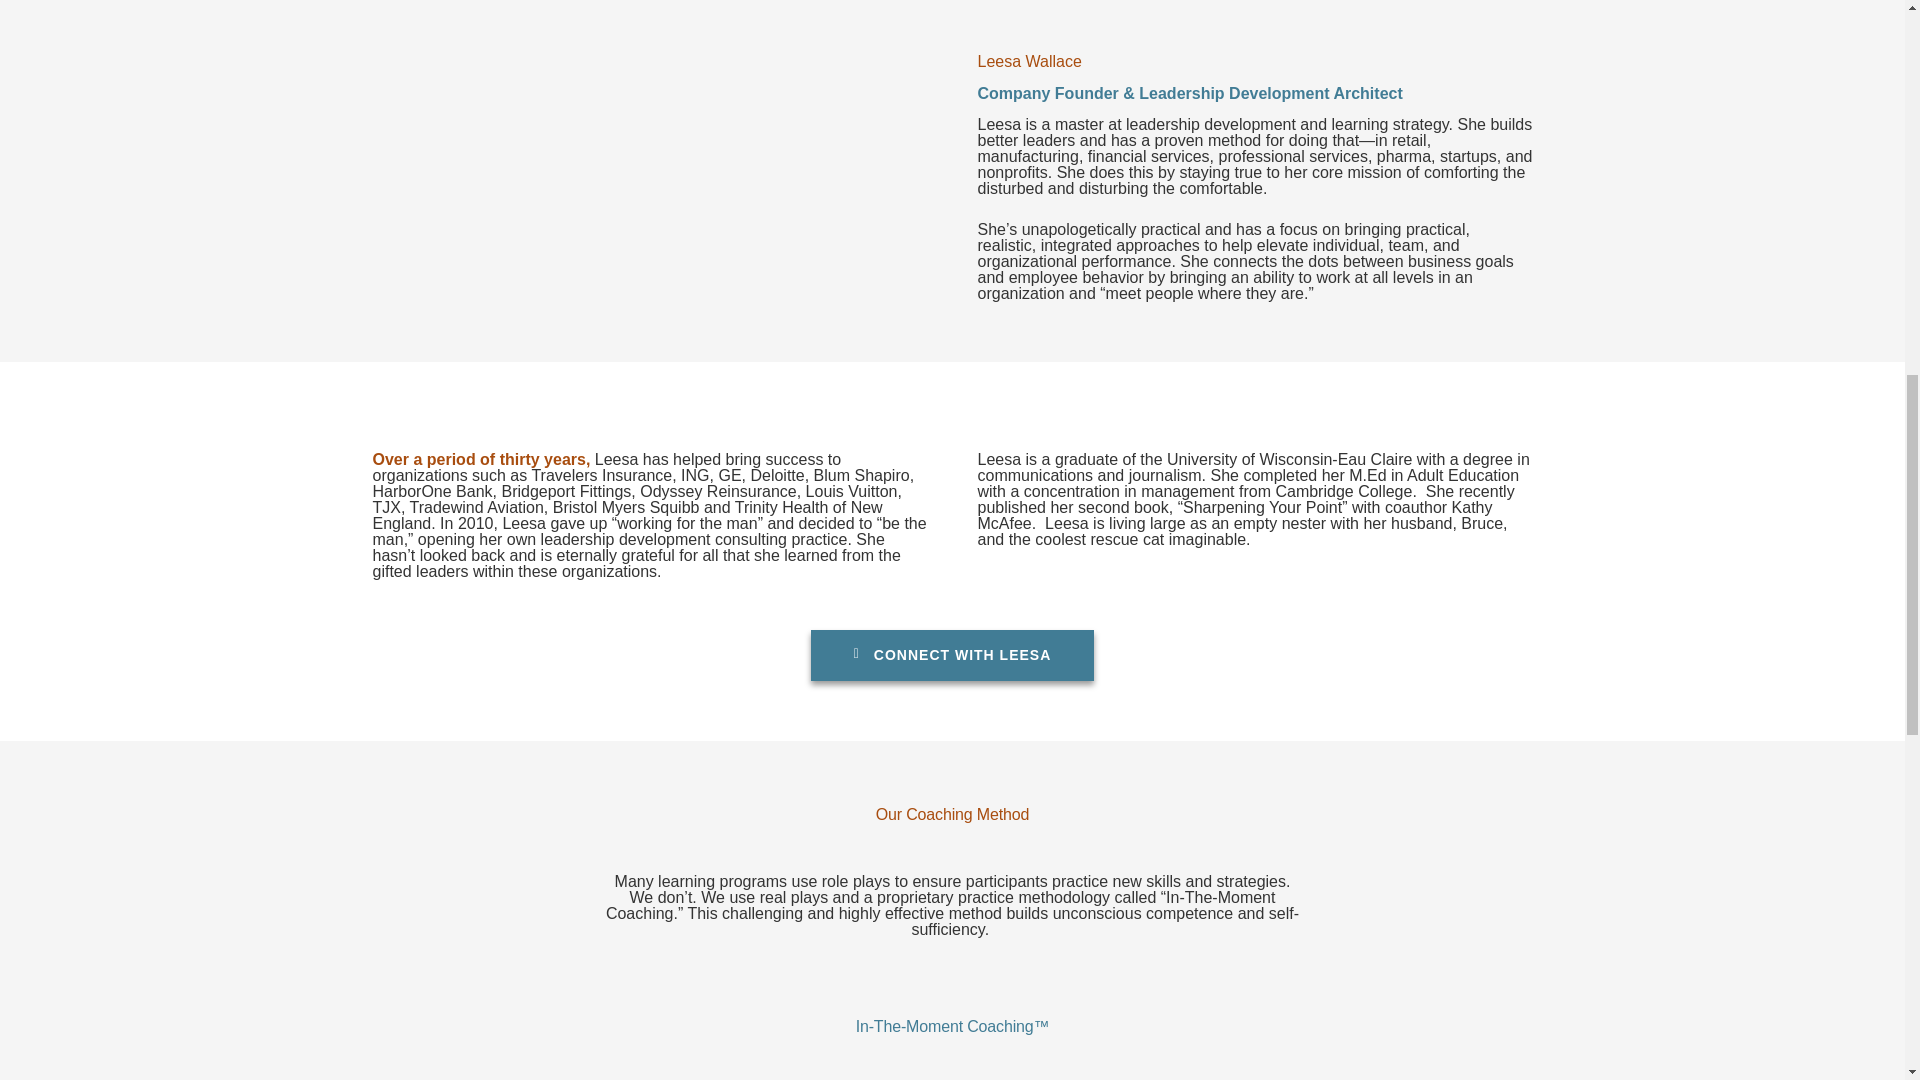 The width and height of the screenshot is (1920, 1080). I want to click on CONNECT WITH LEESA, so click(952, 655).